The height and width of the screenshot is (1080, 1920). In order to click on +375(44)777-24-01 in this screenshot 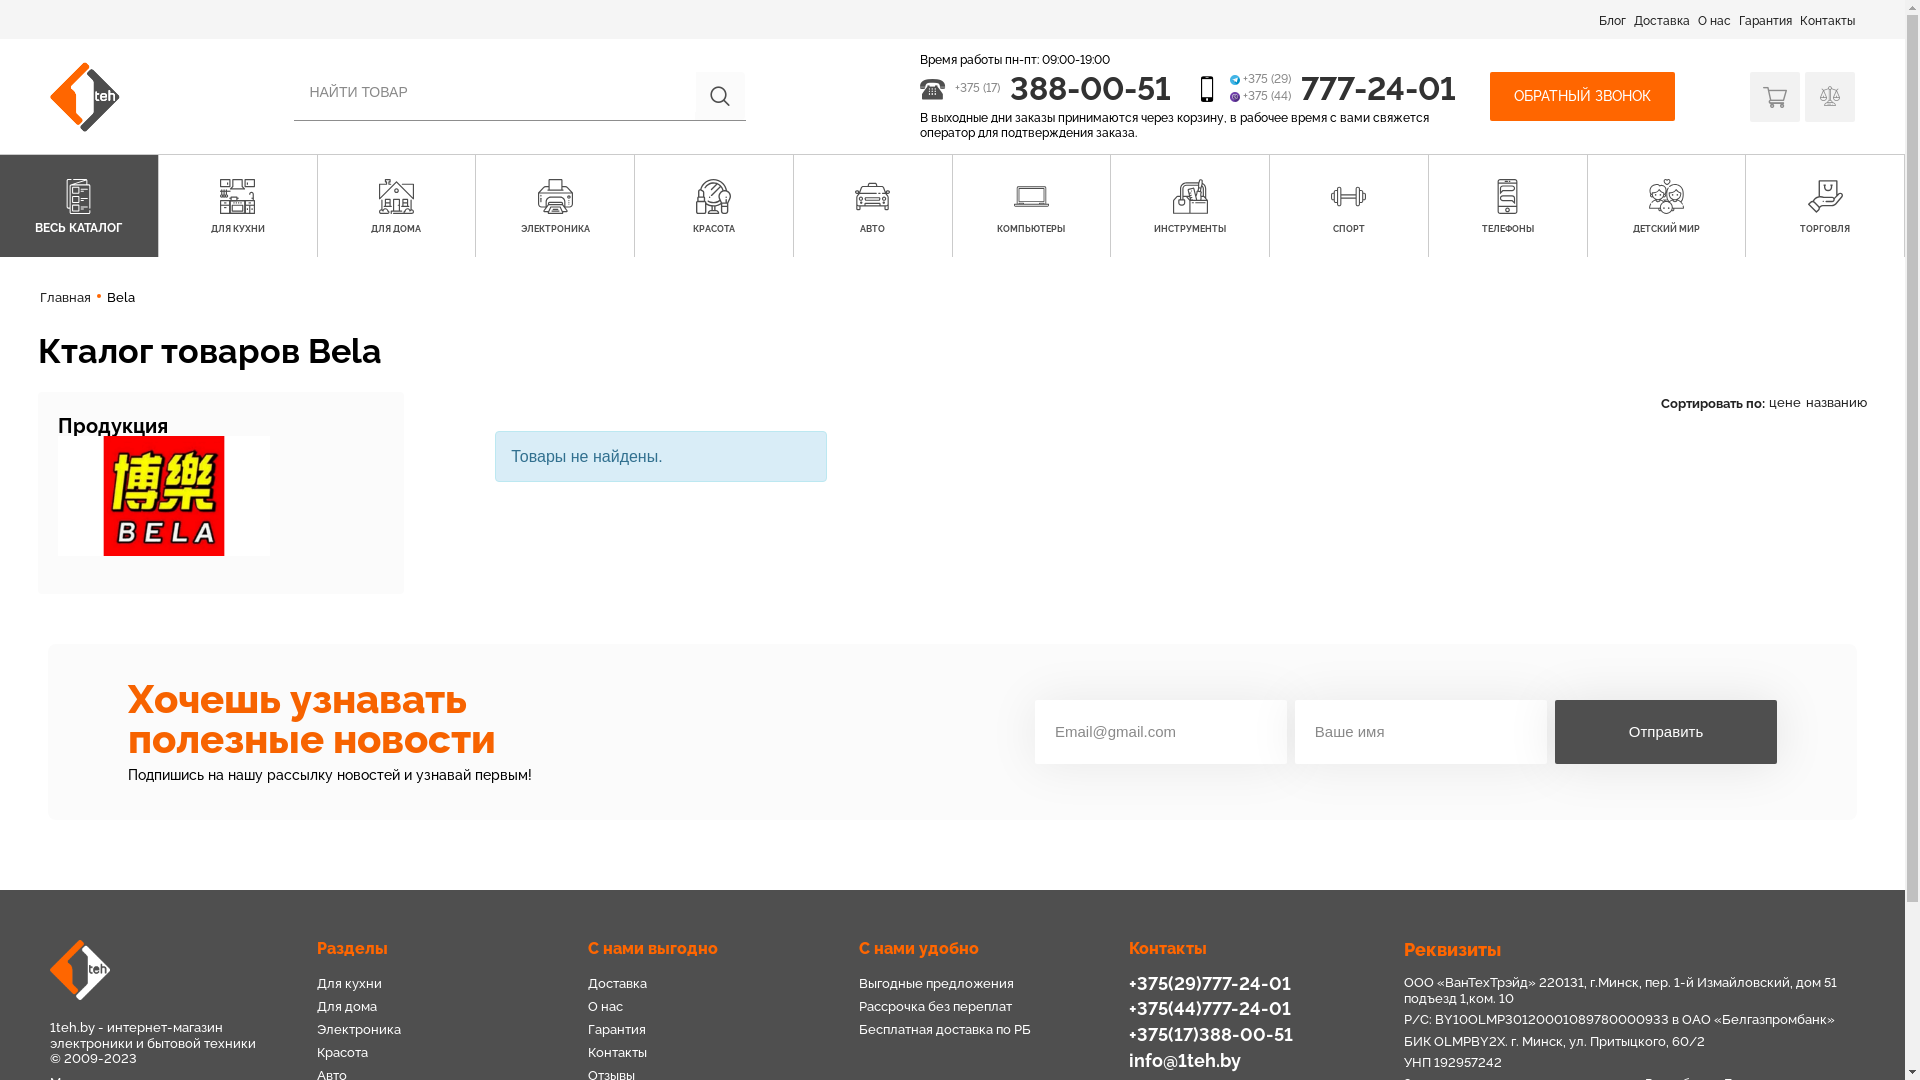, I will do `click(1210, 1008)`.